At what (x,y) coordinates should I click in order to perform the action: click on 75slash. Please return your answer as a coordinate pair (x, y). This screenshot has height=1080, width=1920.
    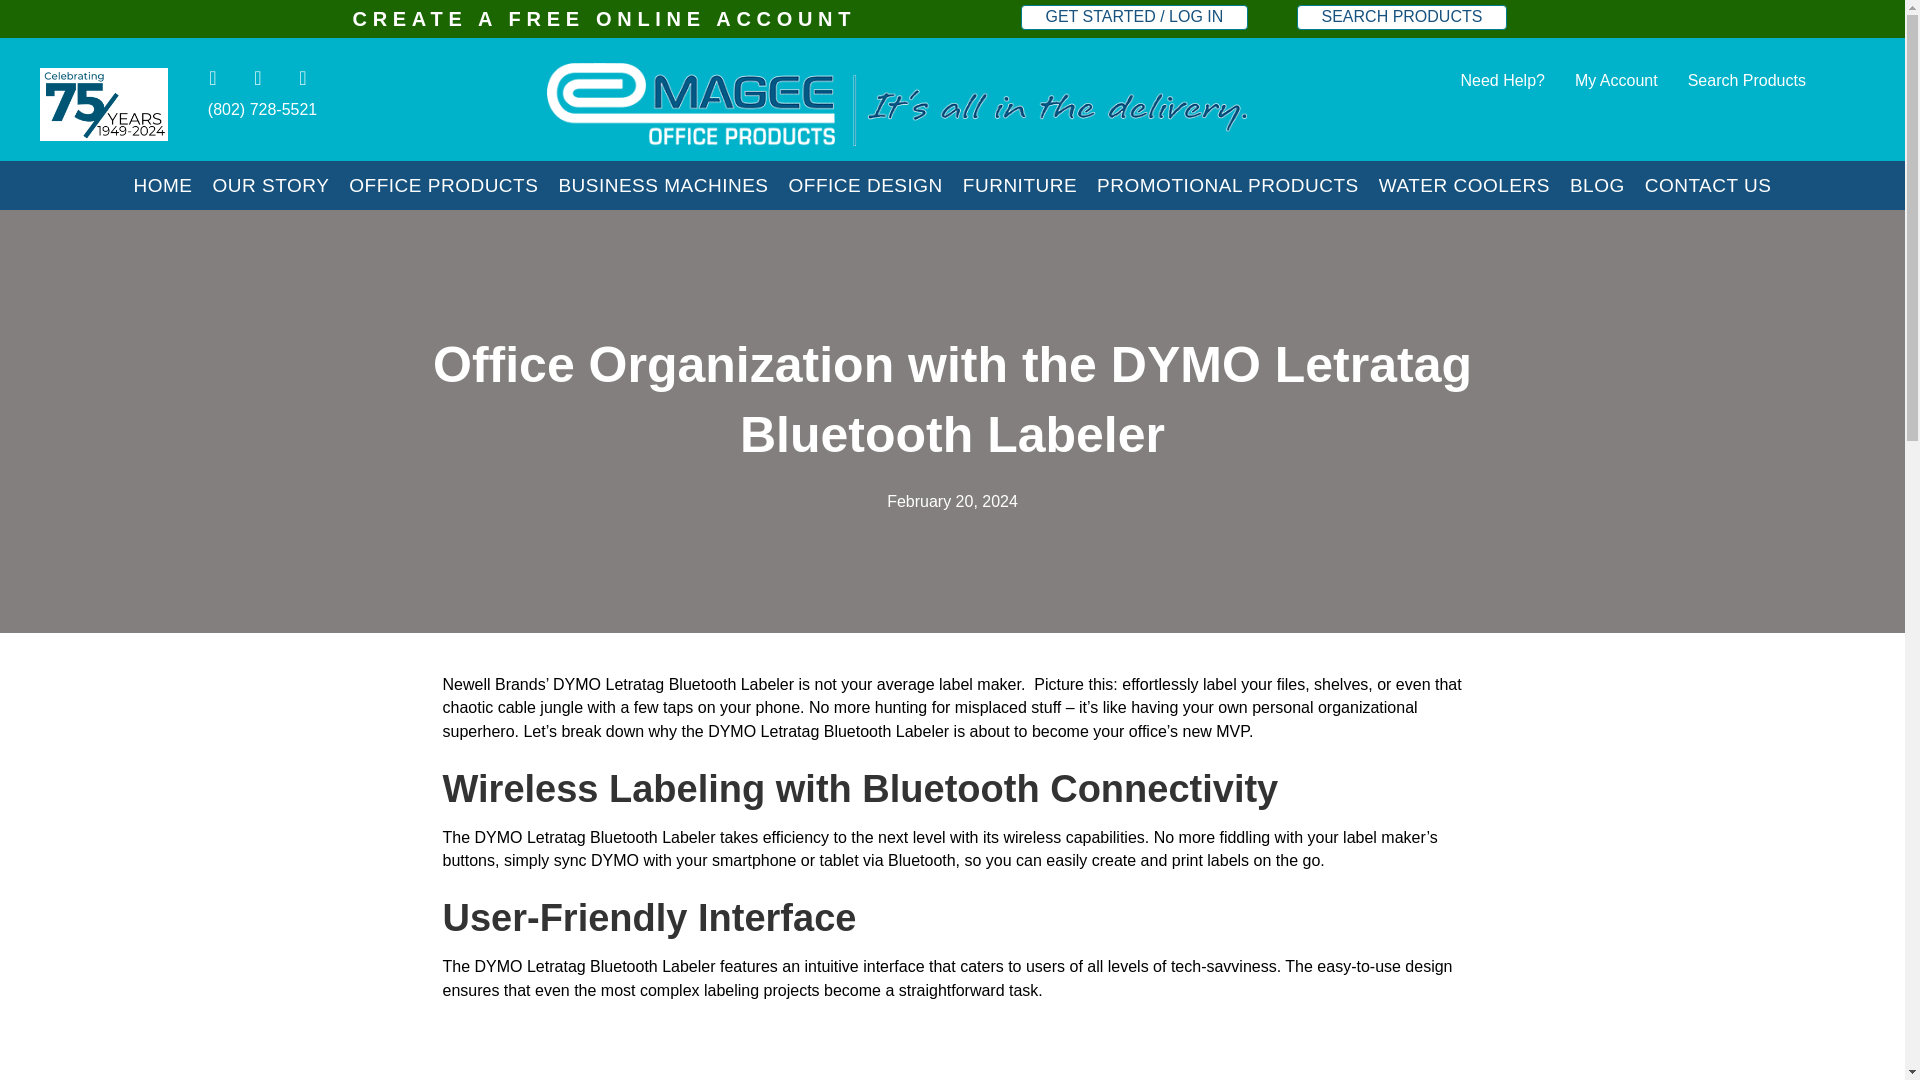
    Looking at the image, I should click on (104, 104).